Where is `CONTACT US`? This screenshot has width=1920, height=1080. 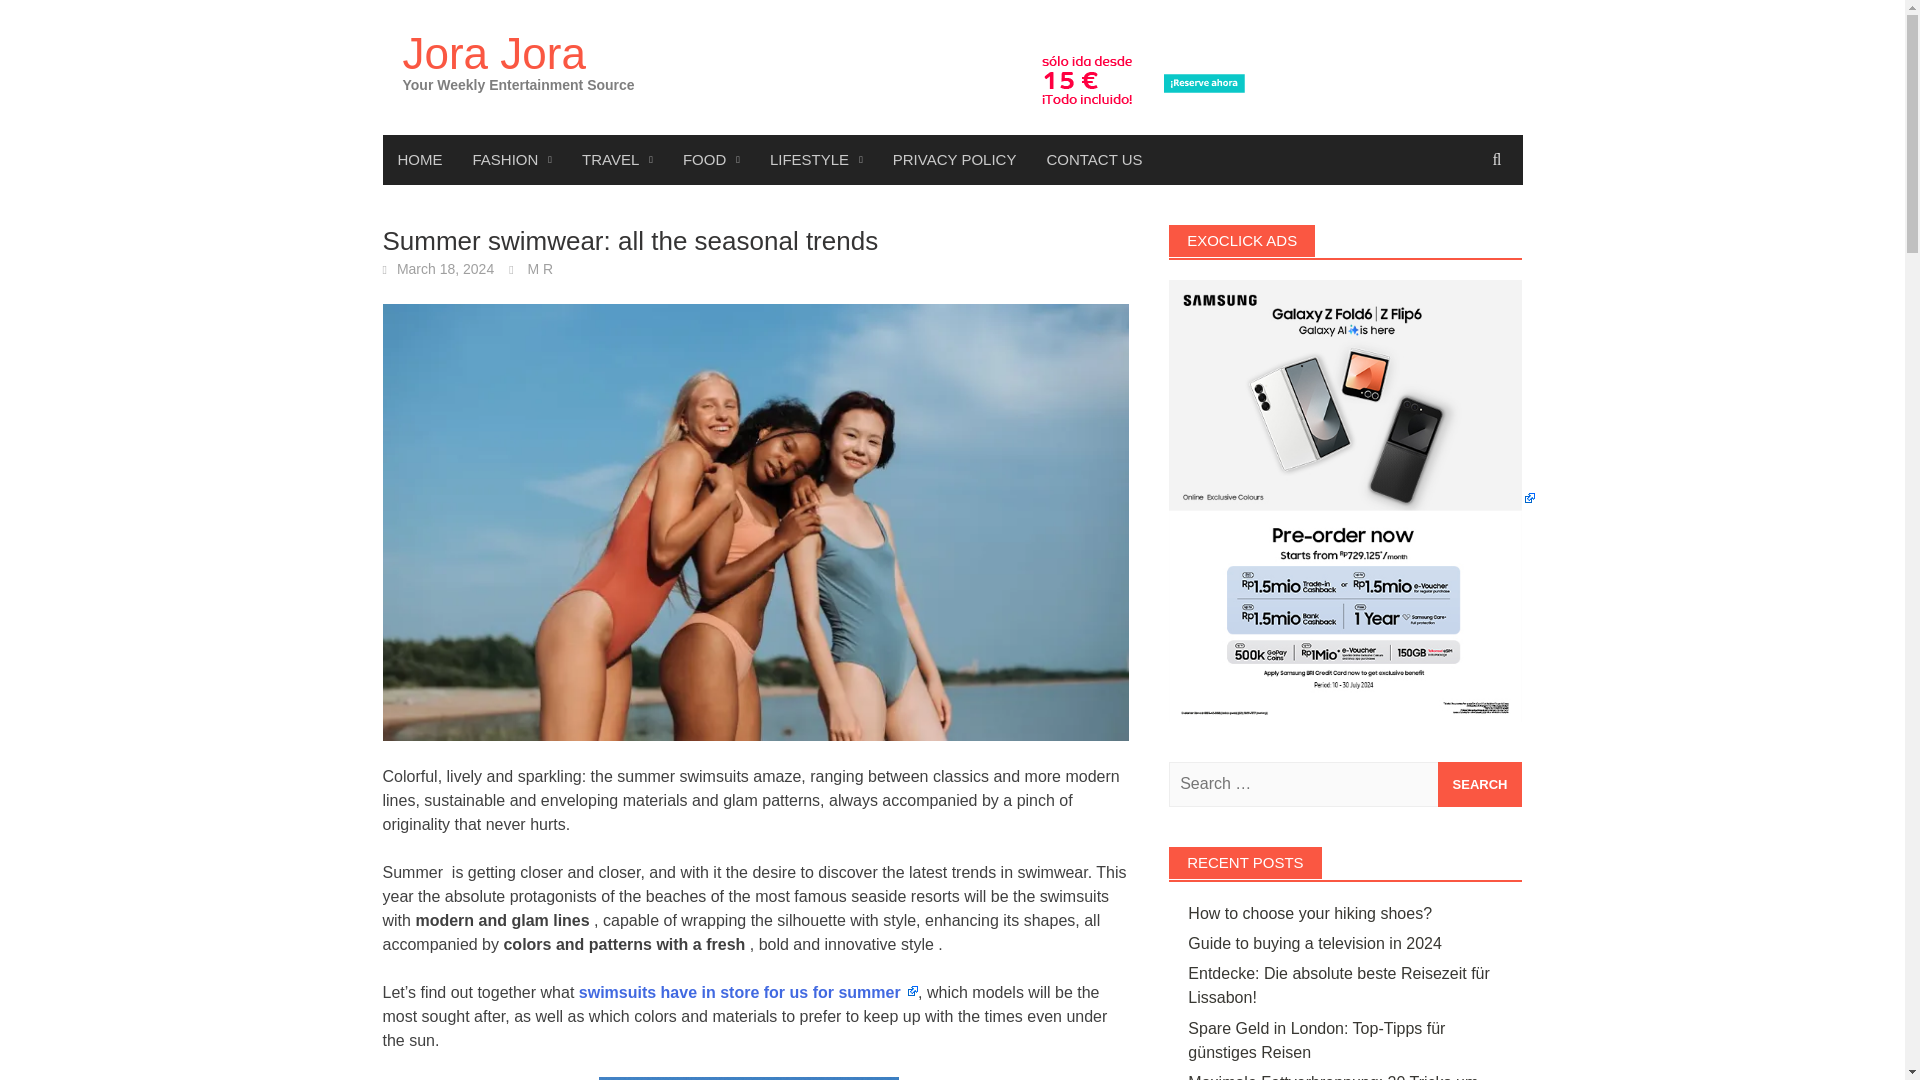
CONTACT US is located at coordinates (1094, 160).